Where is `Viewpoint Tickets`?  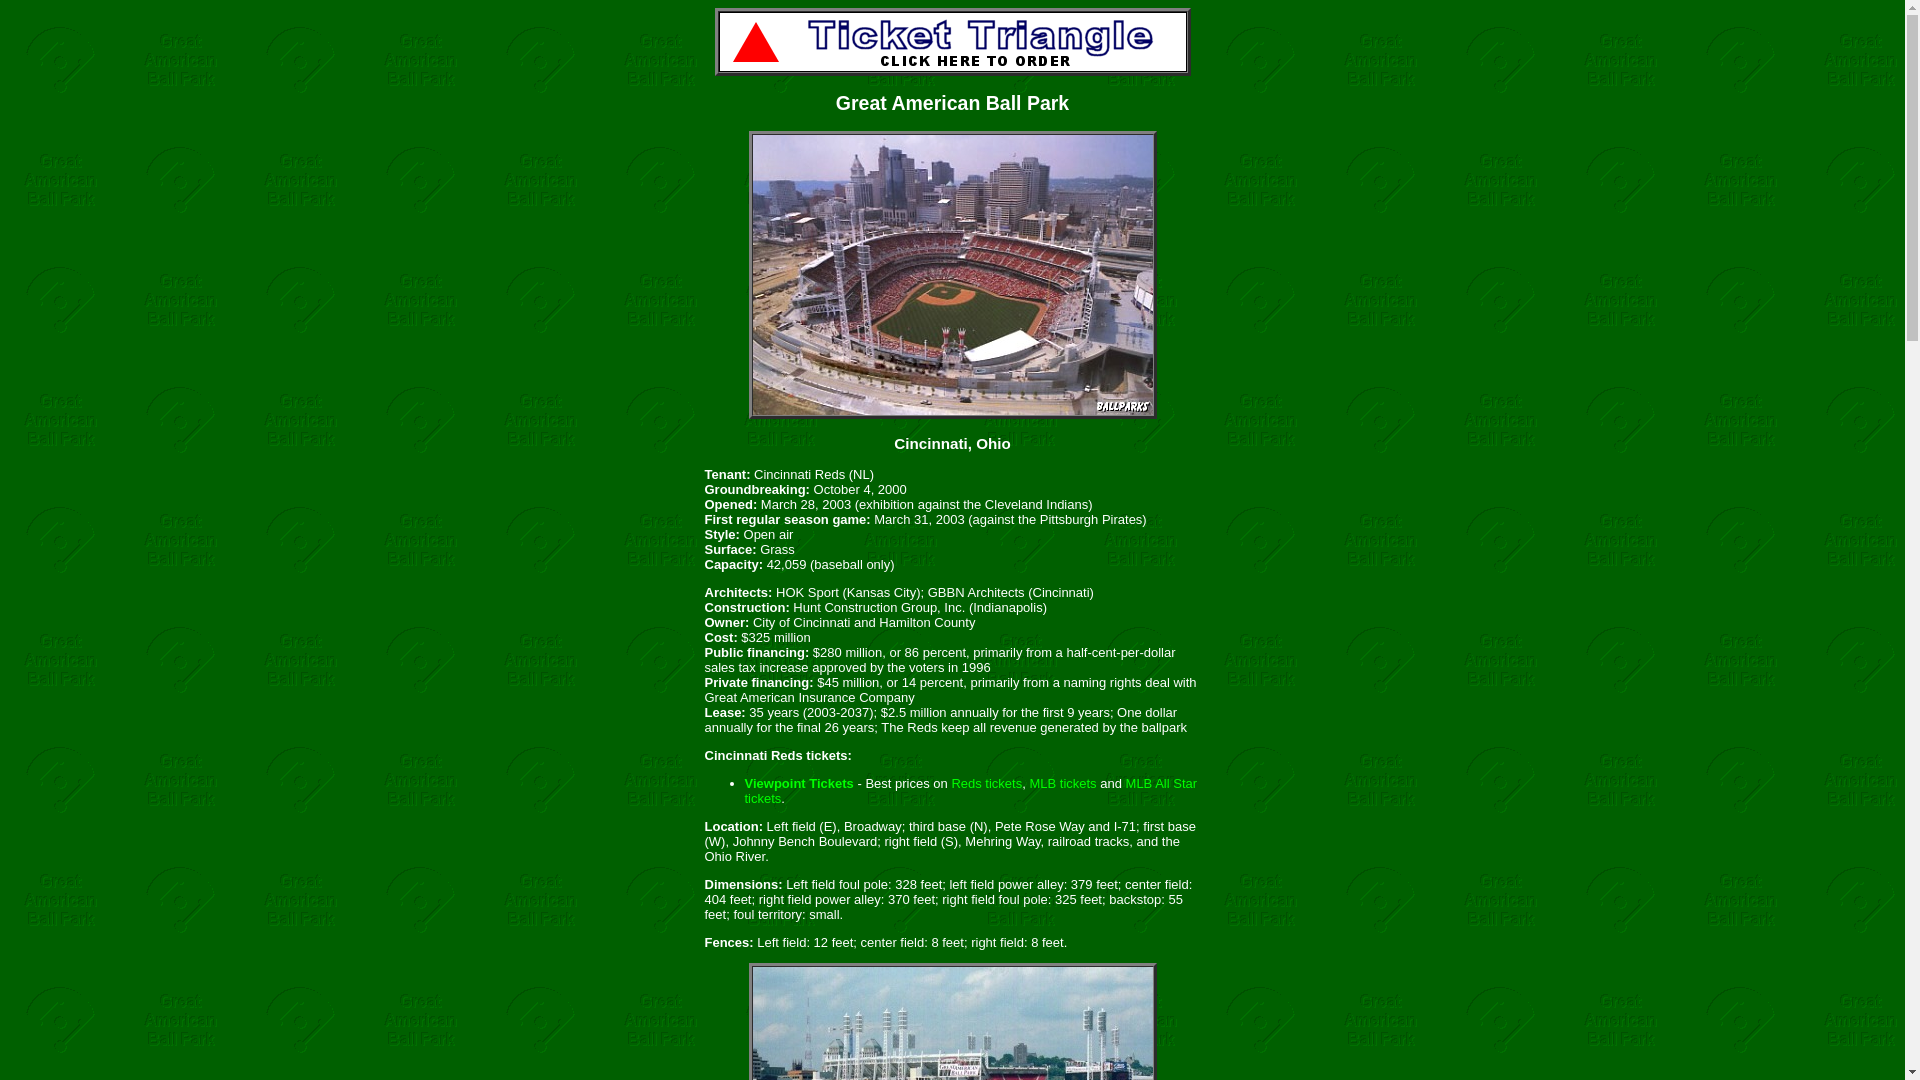
Viewpoint Tickets is located at coordinates (798, 783).